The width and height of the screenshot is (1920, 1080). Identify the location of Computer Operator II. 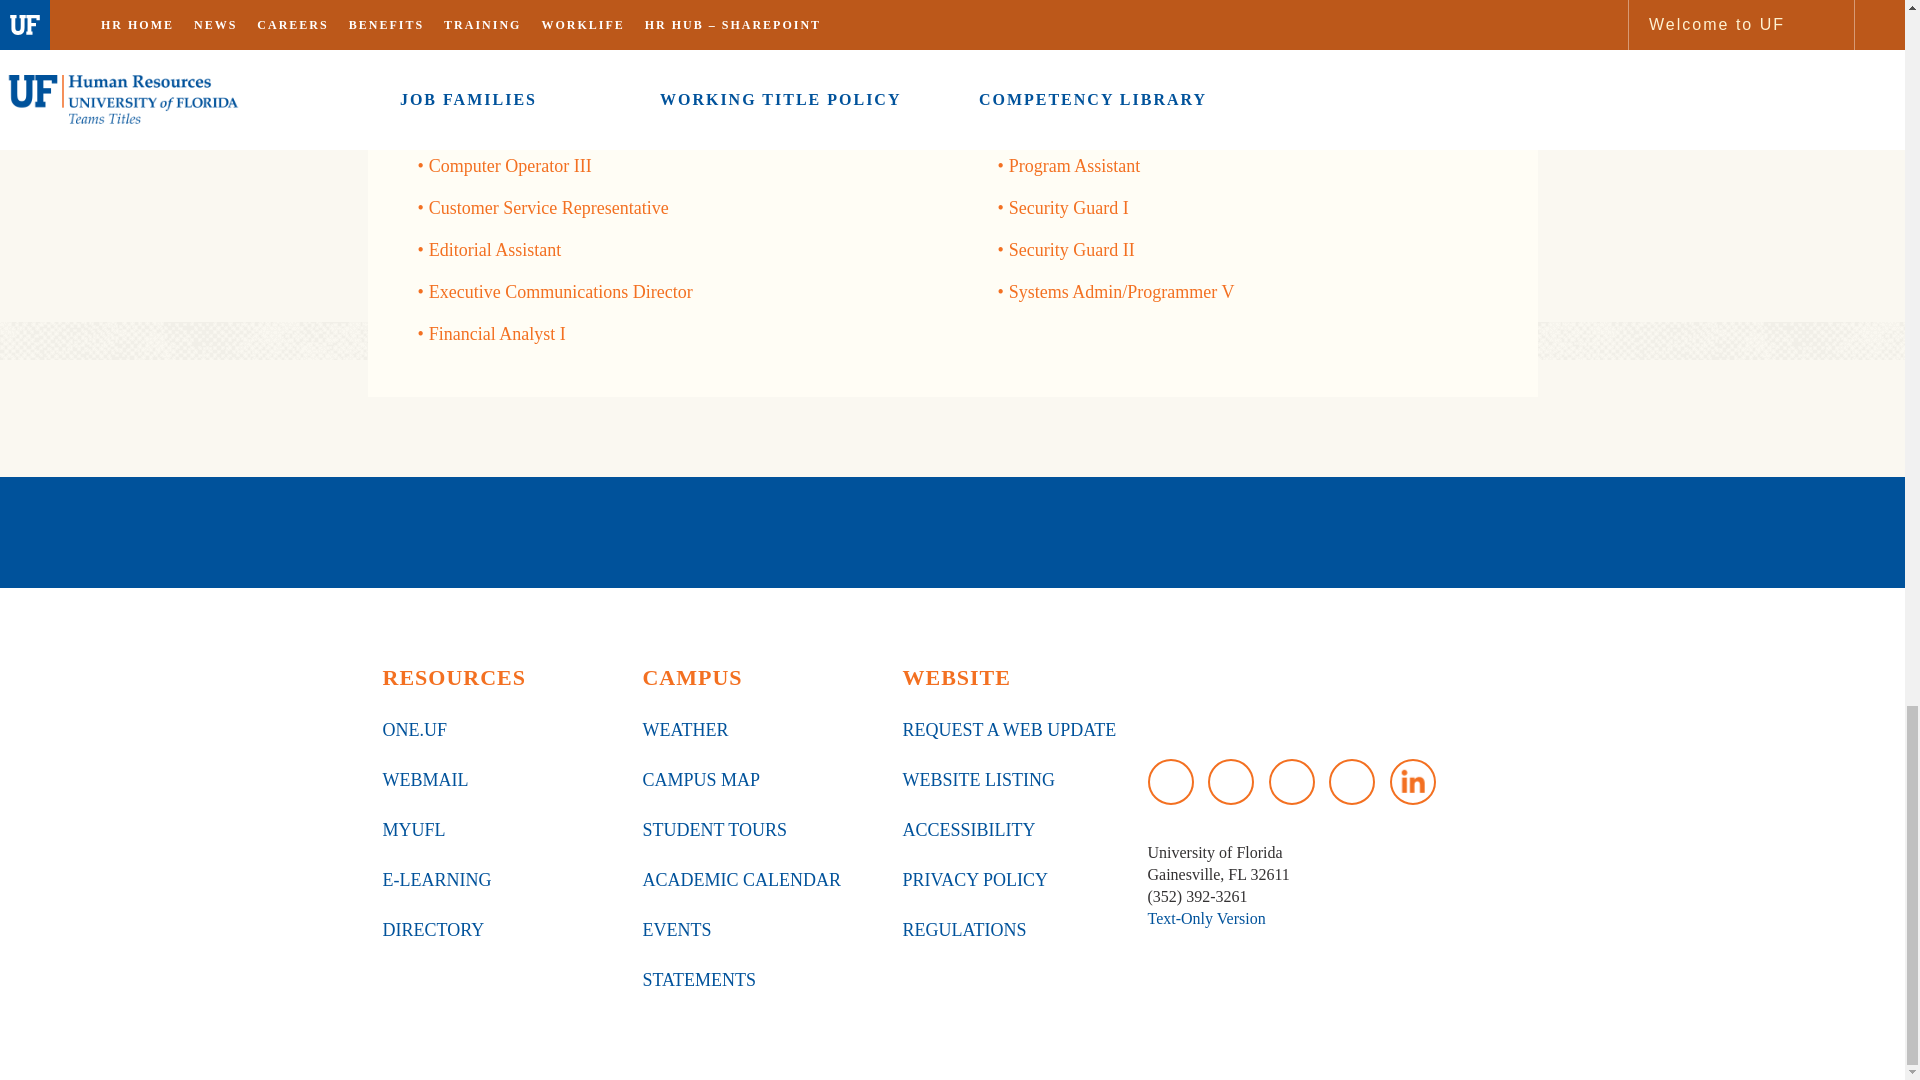
(506, 124).